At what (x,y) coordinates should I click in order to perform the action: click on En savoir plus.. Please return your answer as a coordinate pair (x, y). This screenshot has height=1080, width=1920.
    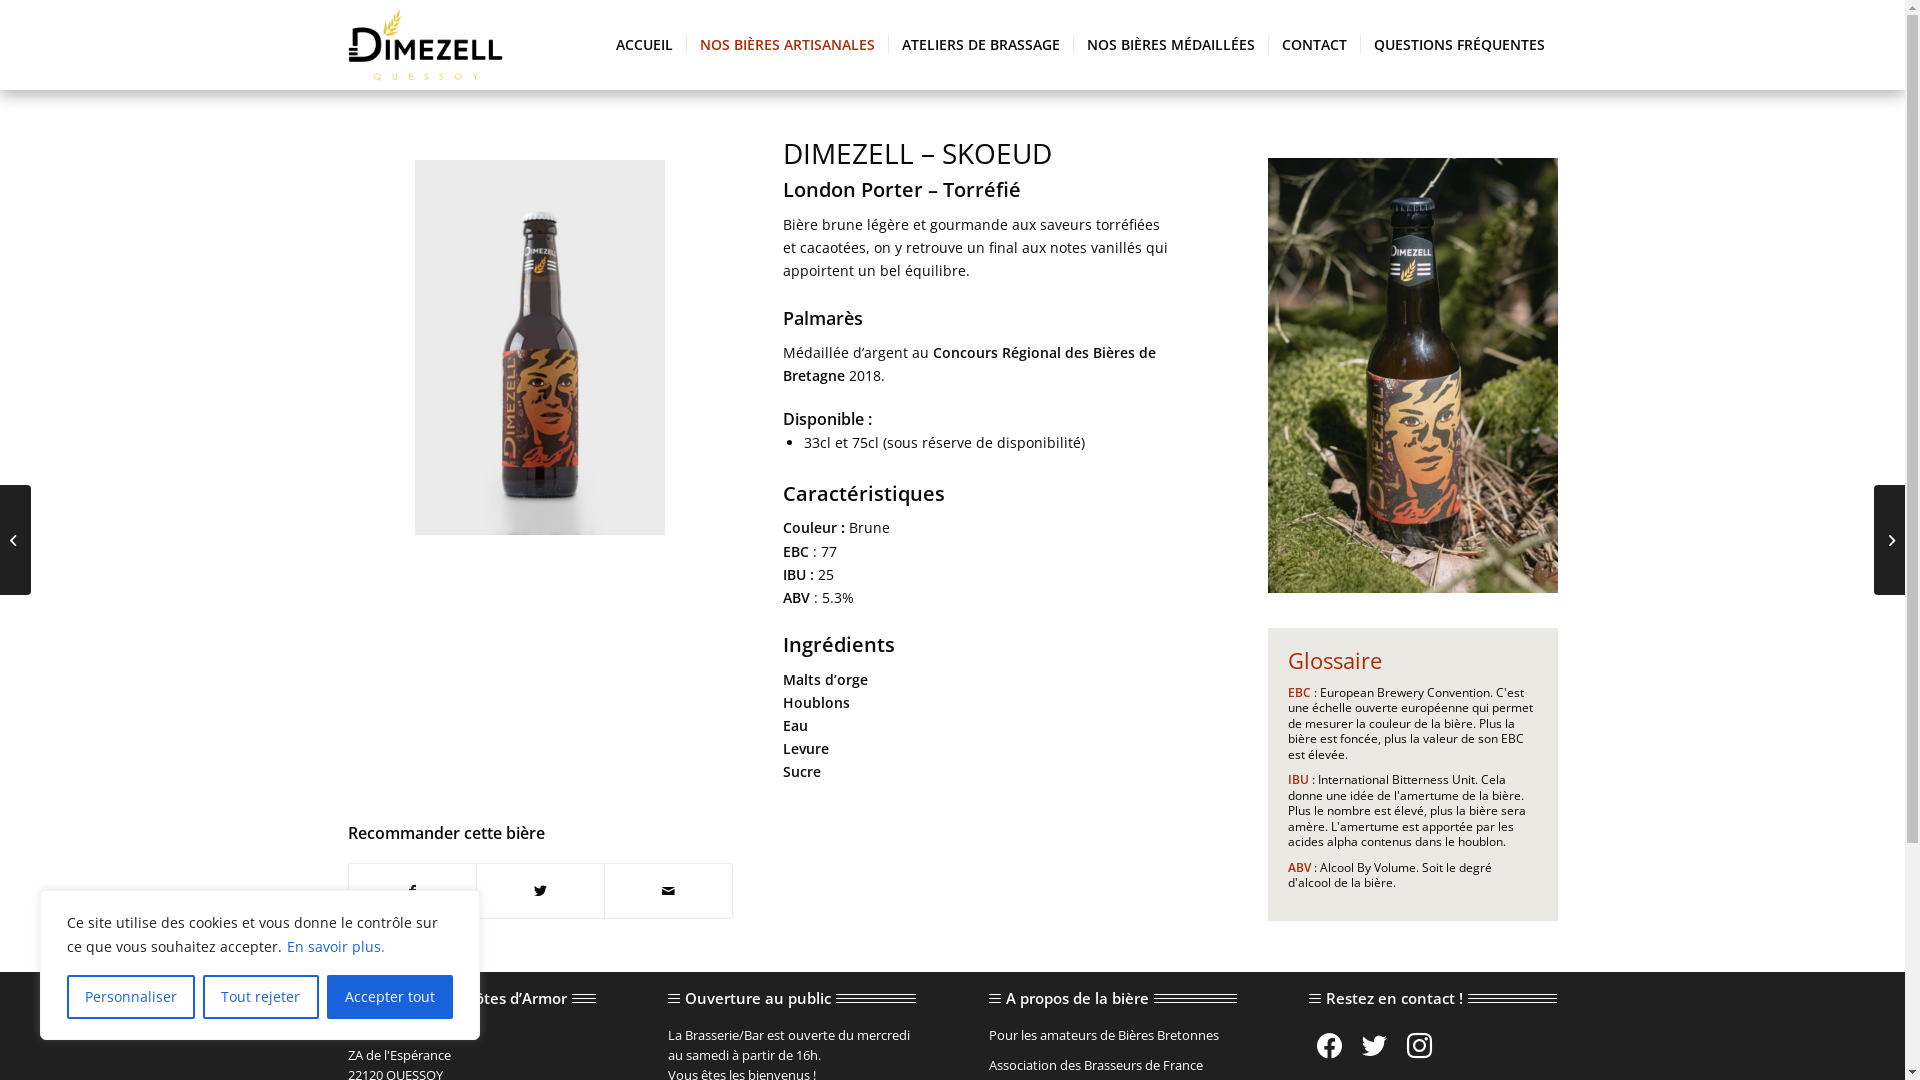
    Looking at the image, I should click on (336, 946).